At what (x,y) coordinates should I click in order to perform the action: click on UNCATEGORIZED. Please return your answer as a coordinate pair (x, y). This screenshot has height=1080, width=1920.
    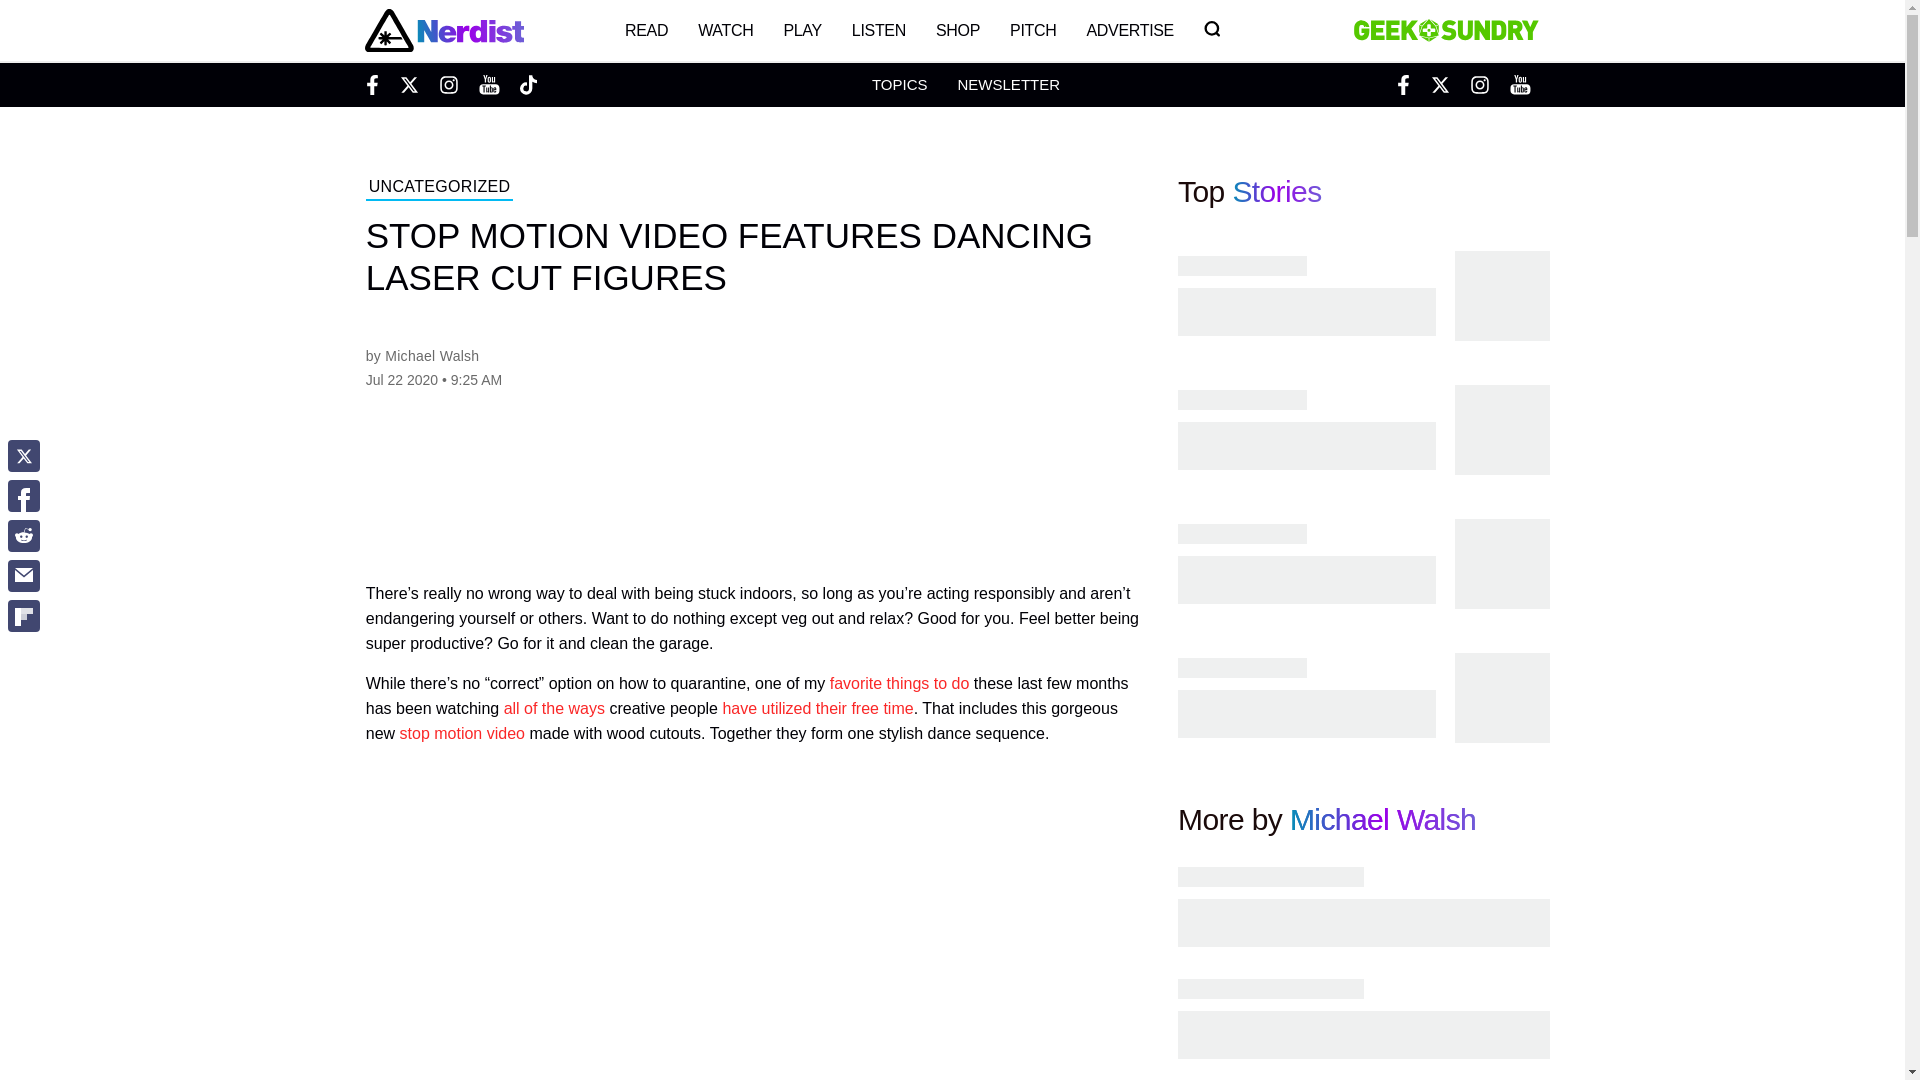
    Looking at the image, I should click on (440, 189).